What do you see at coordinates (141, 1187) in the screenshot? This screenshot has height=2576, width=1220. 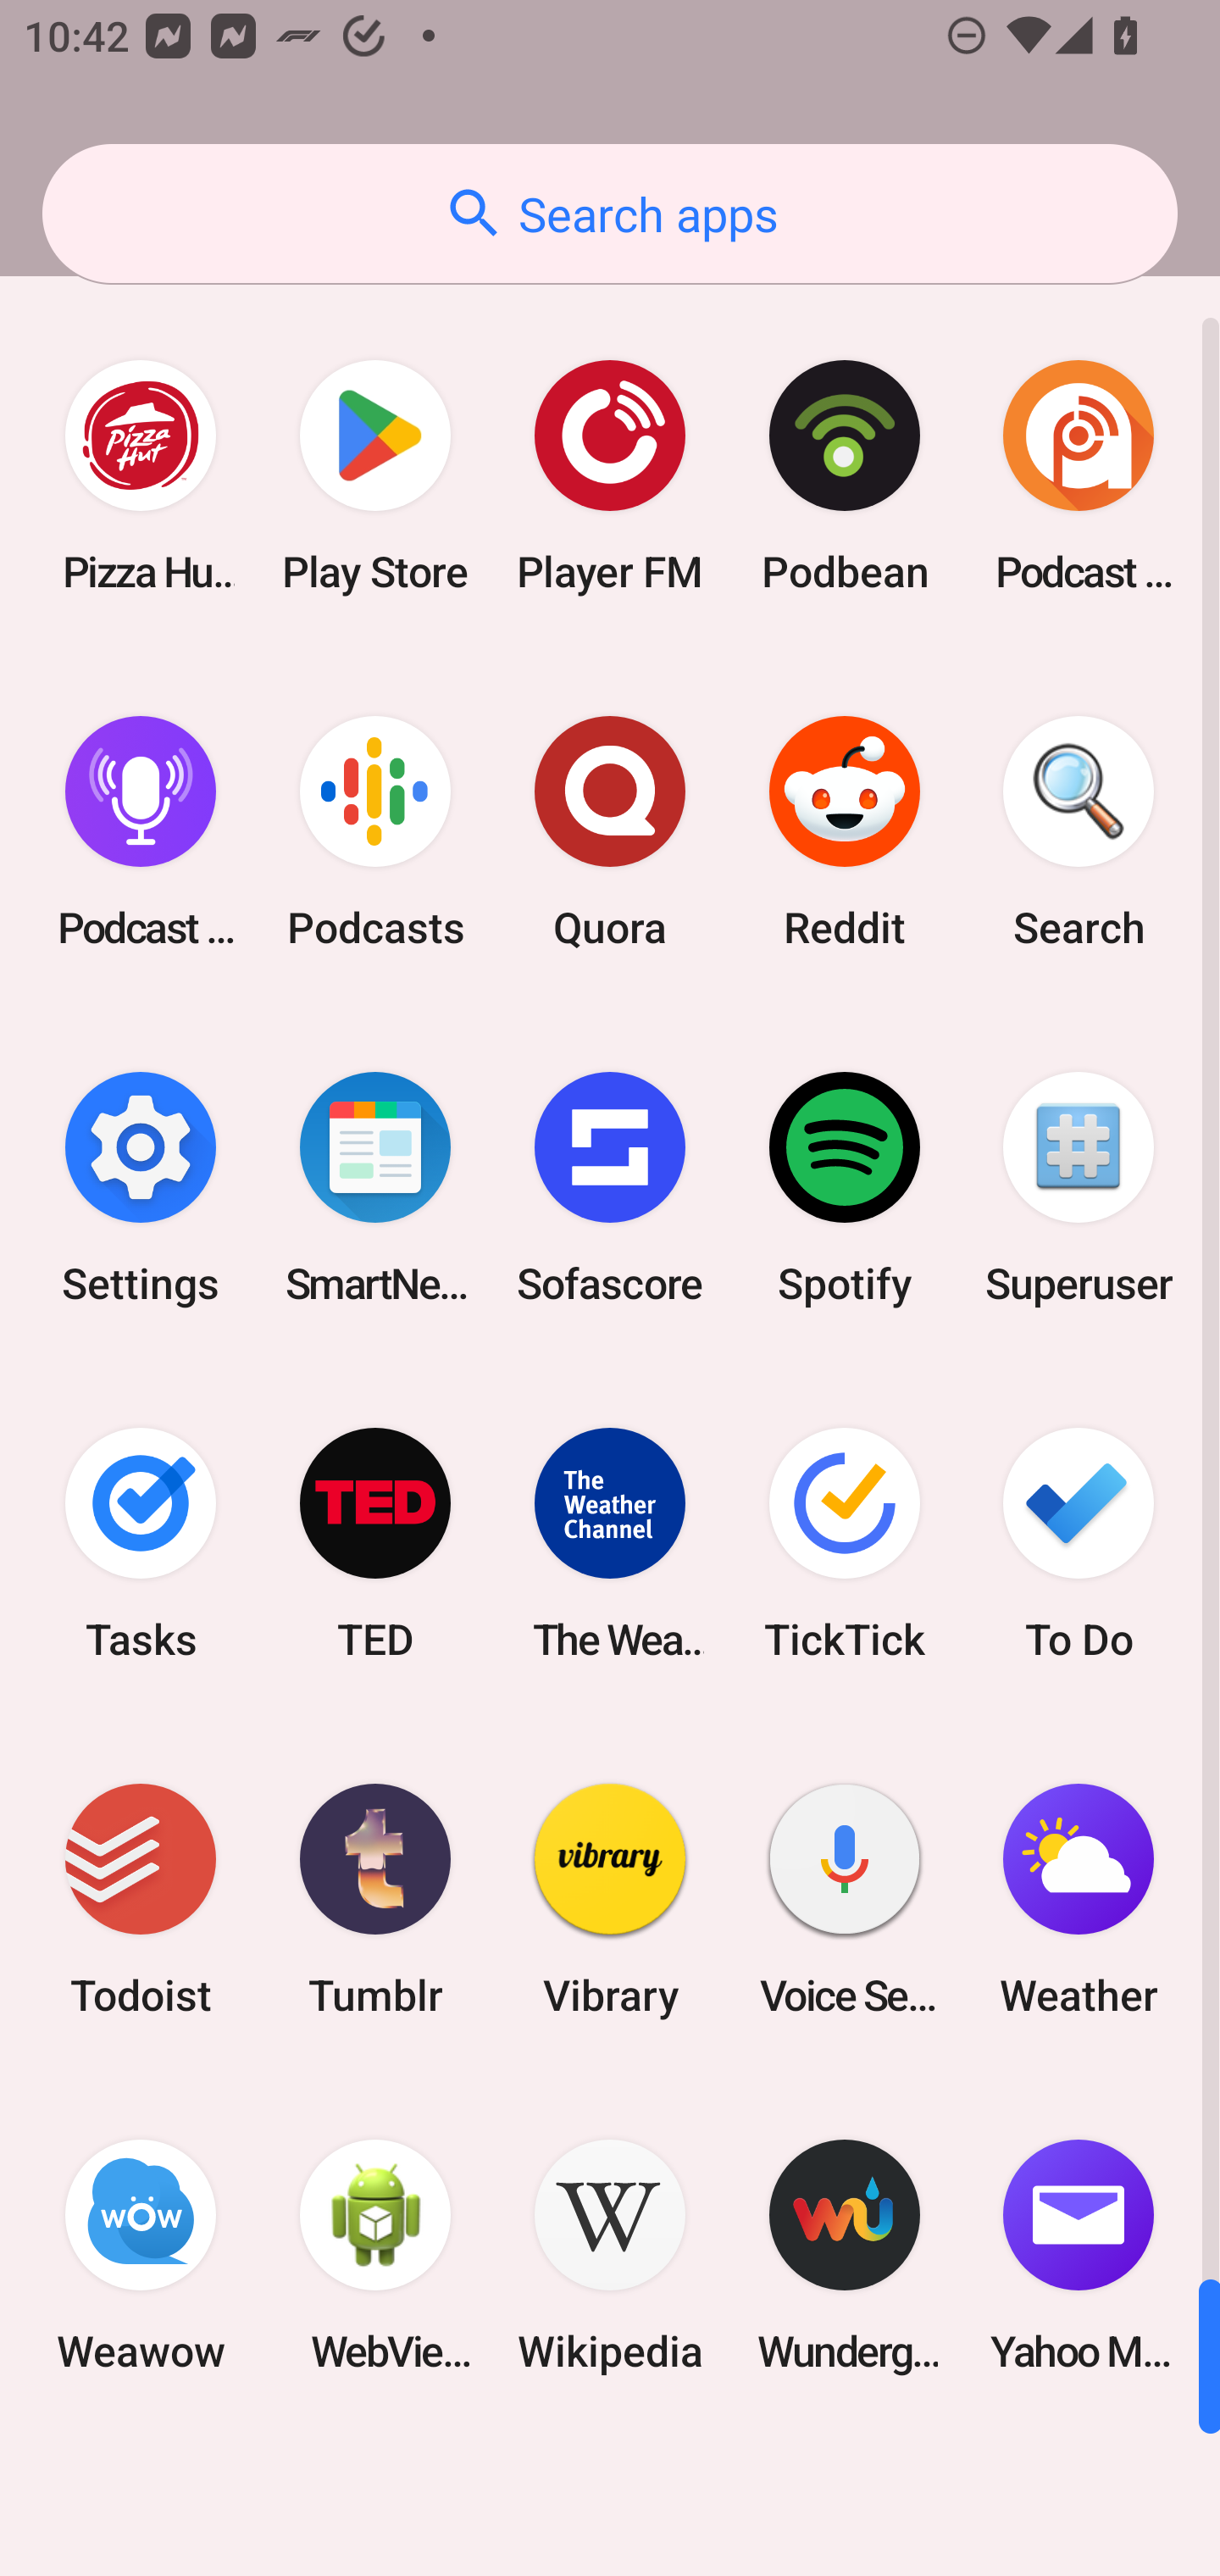 I see `Settings` at bounding box center [141, 1187].